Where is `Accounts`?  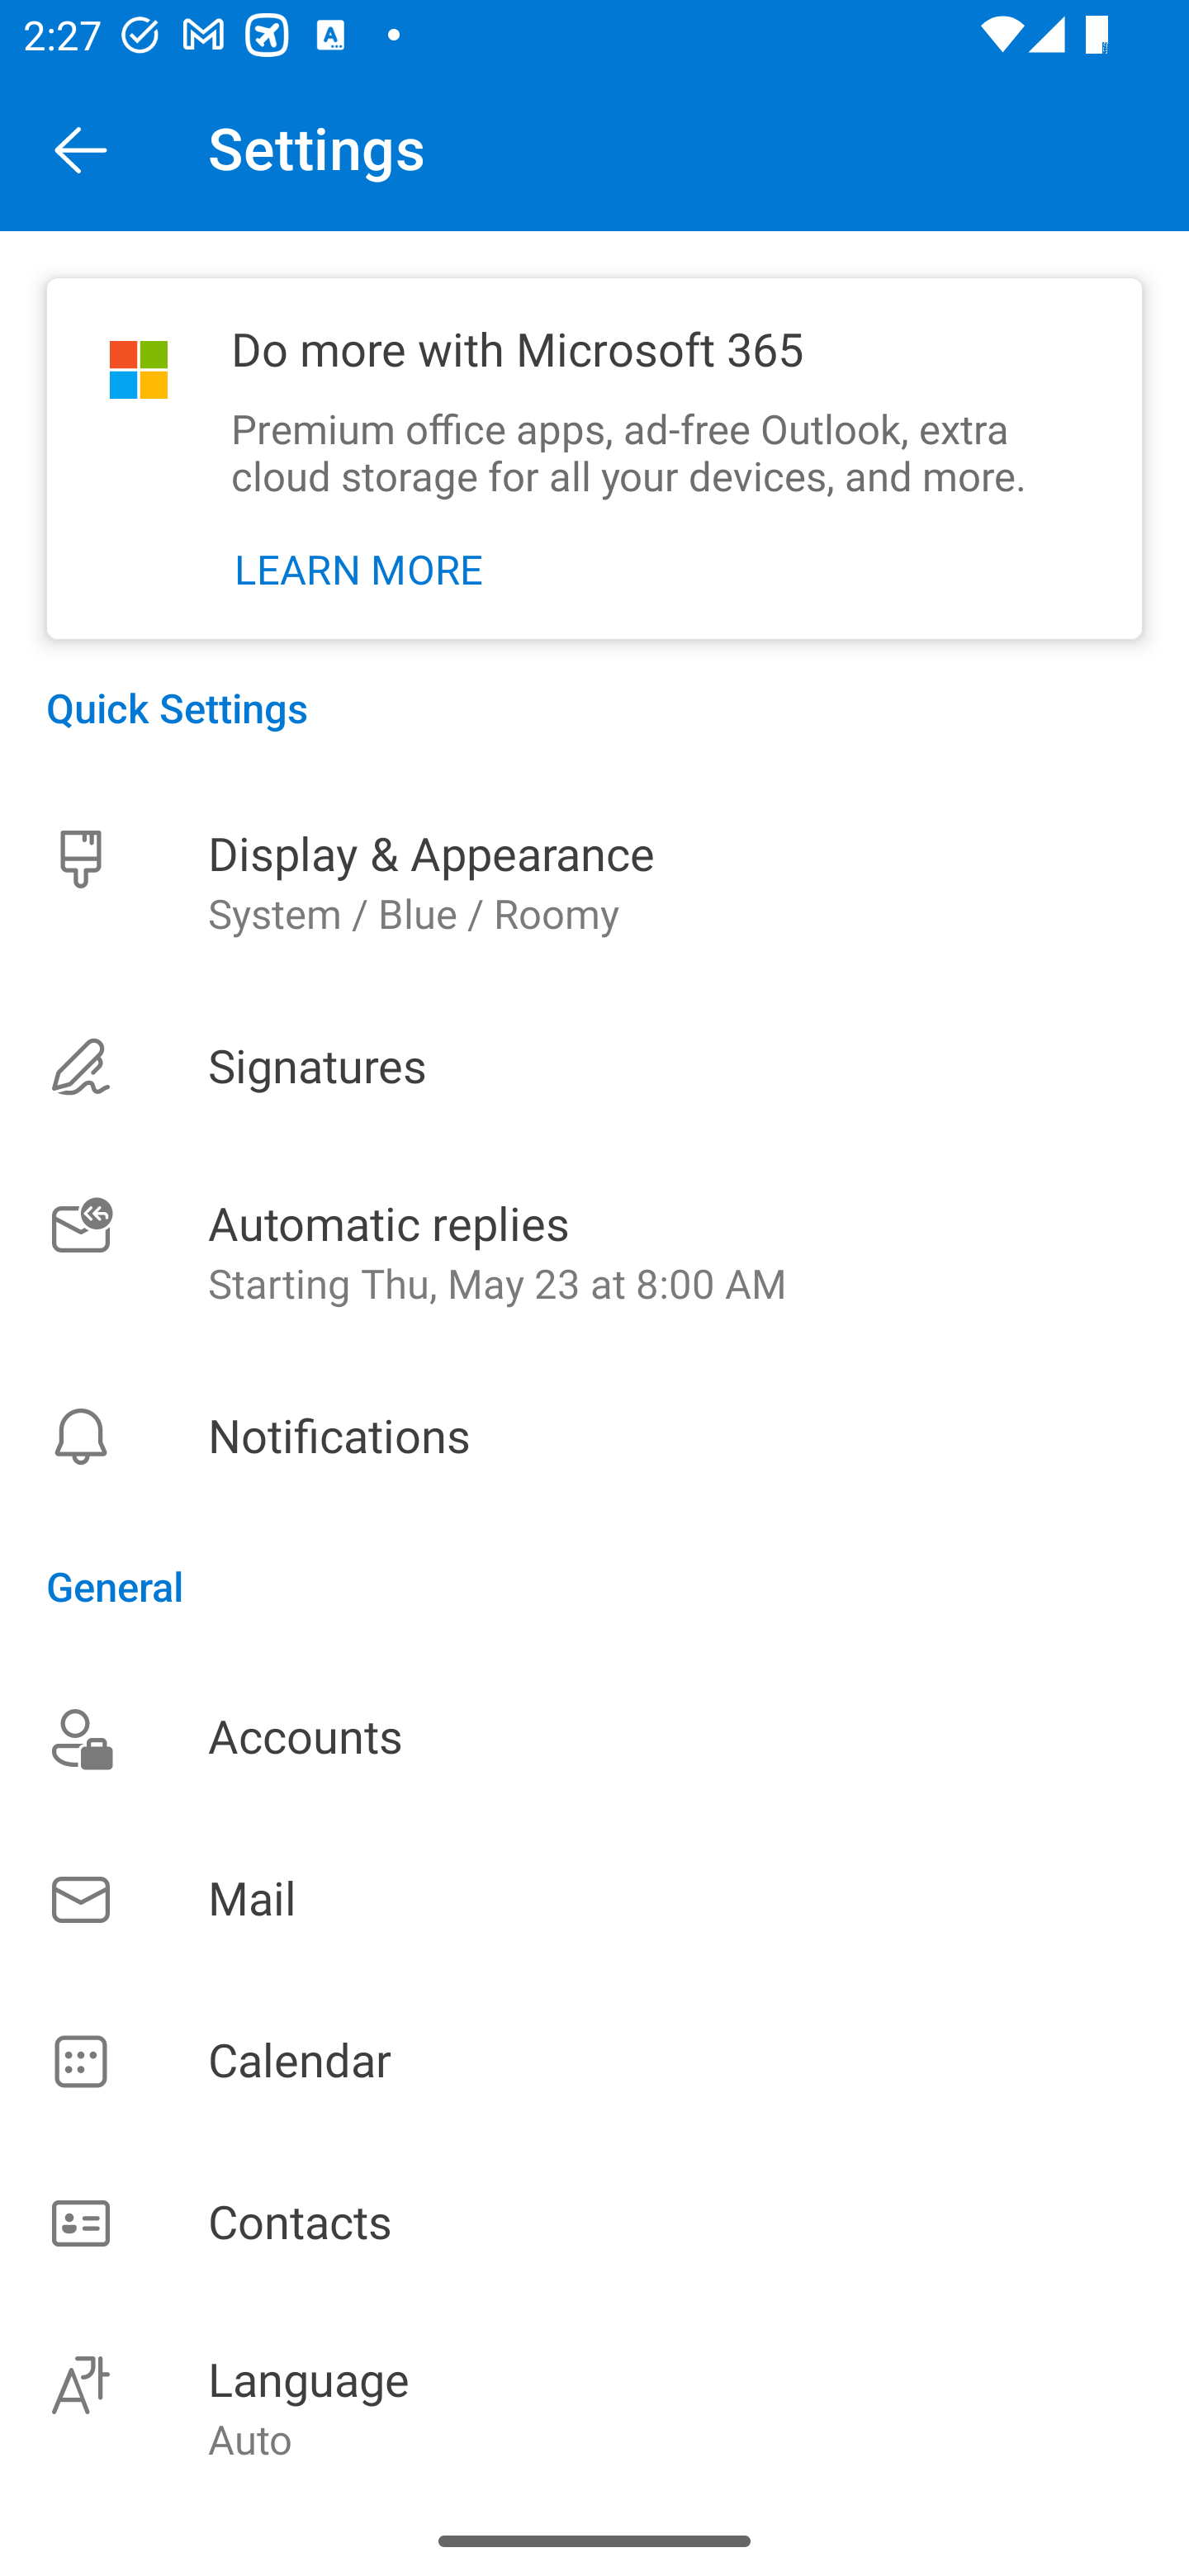 Accounts is located at coordinates (594, 1737).